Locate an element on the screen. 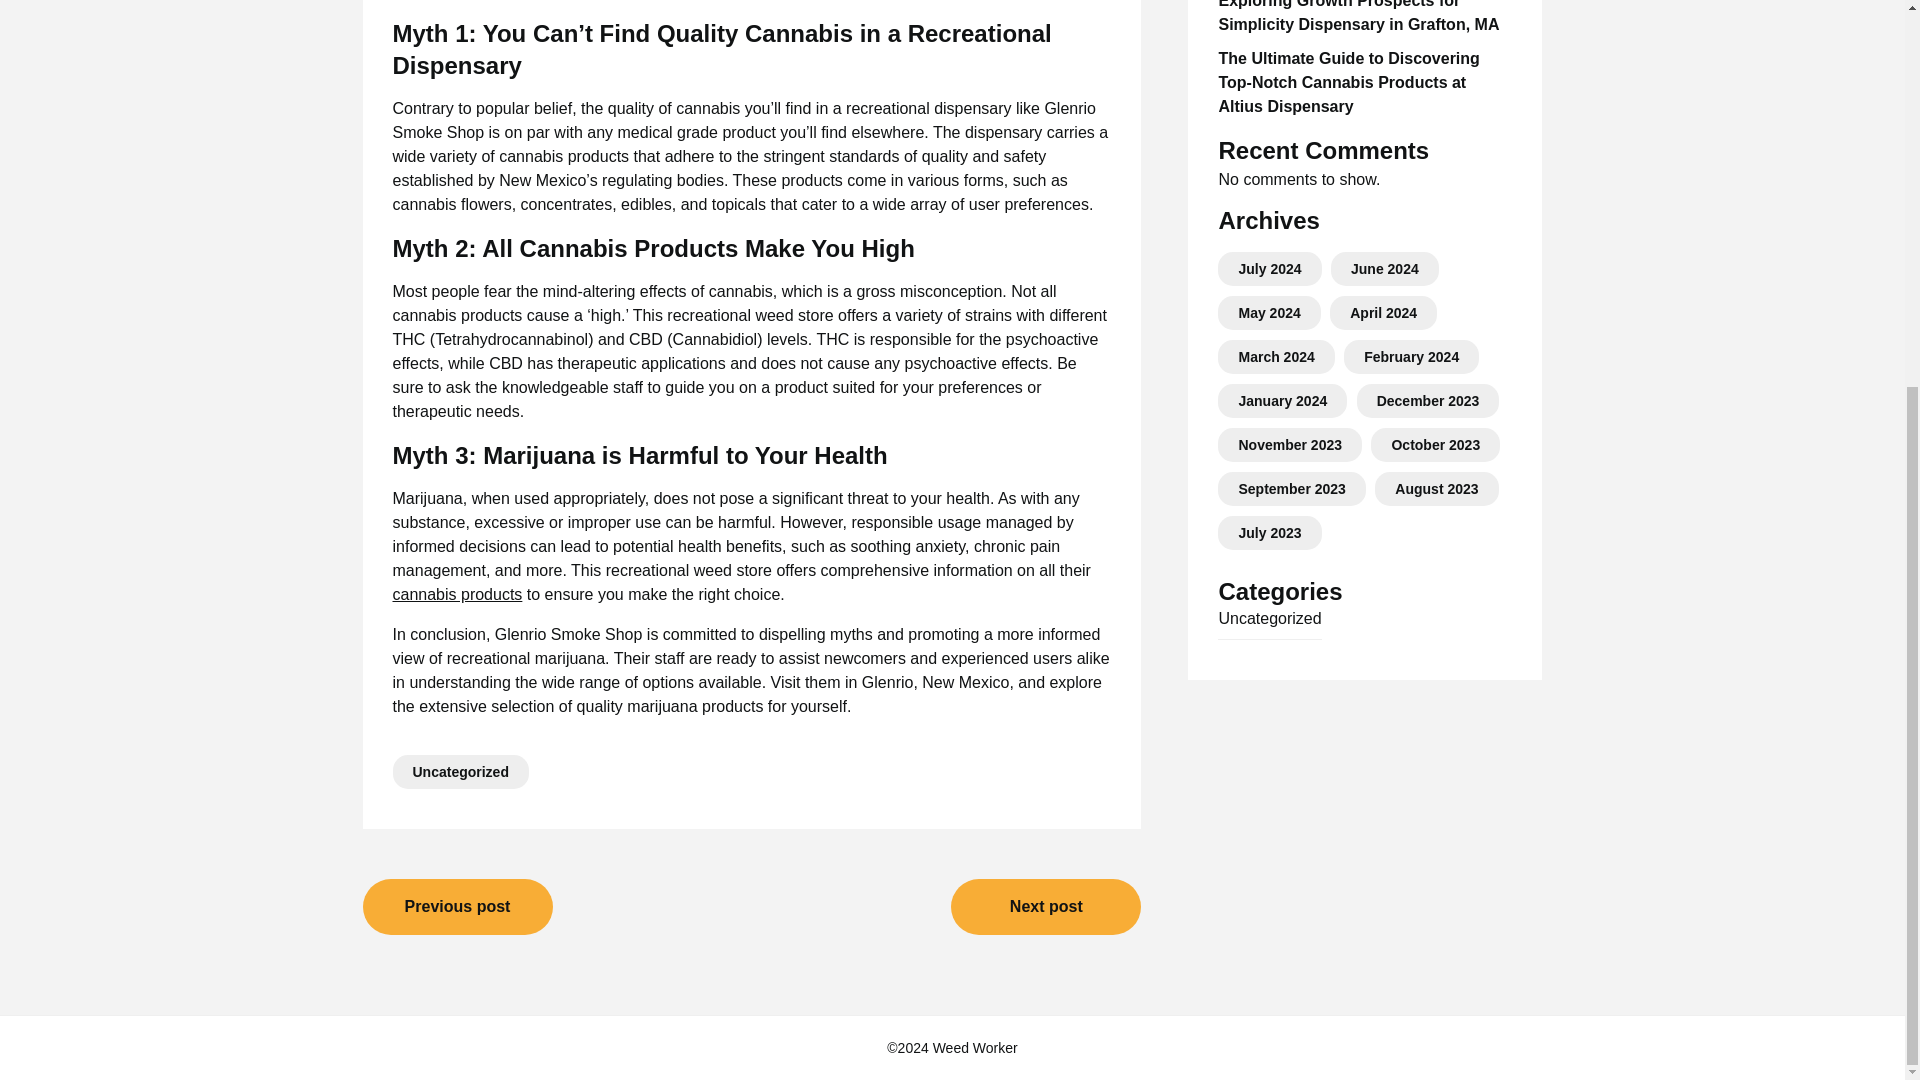 This screenshot has width=1920, height=1080. November 2023 is located at coordinates (1290, 444).